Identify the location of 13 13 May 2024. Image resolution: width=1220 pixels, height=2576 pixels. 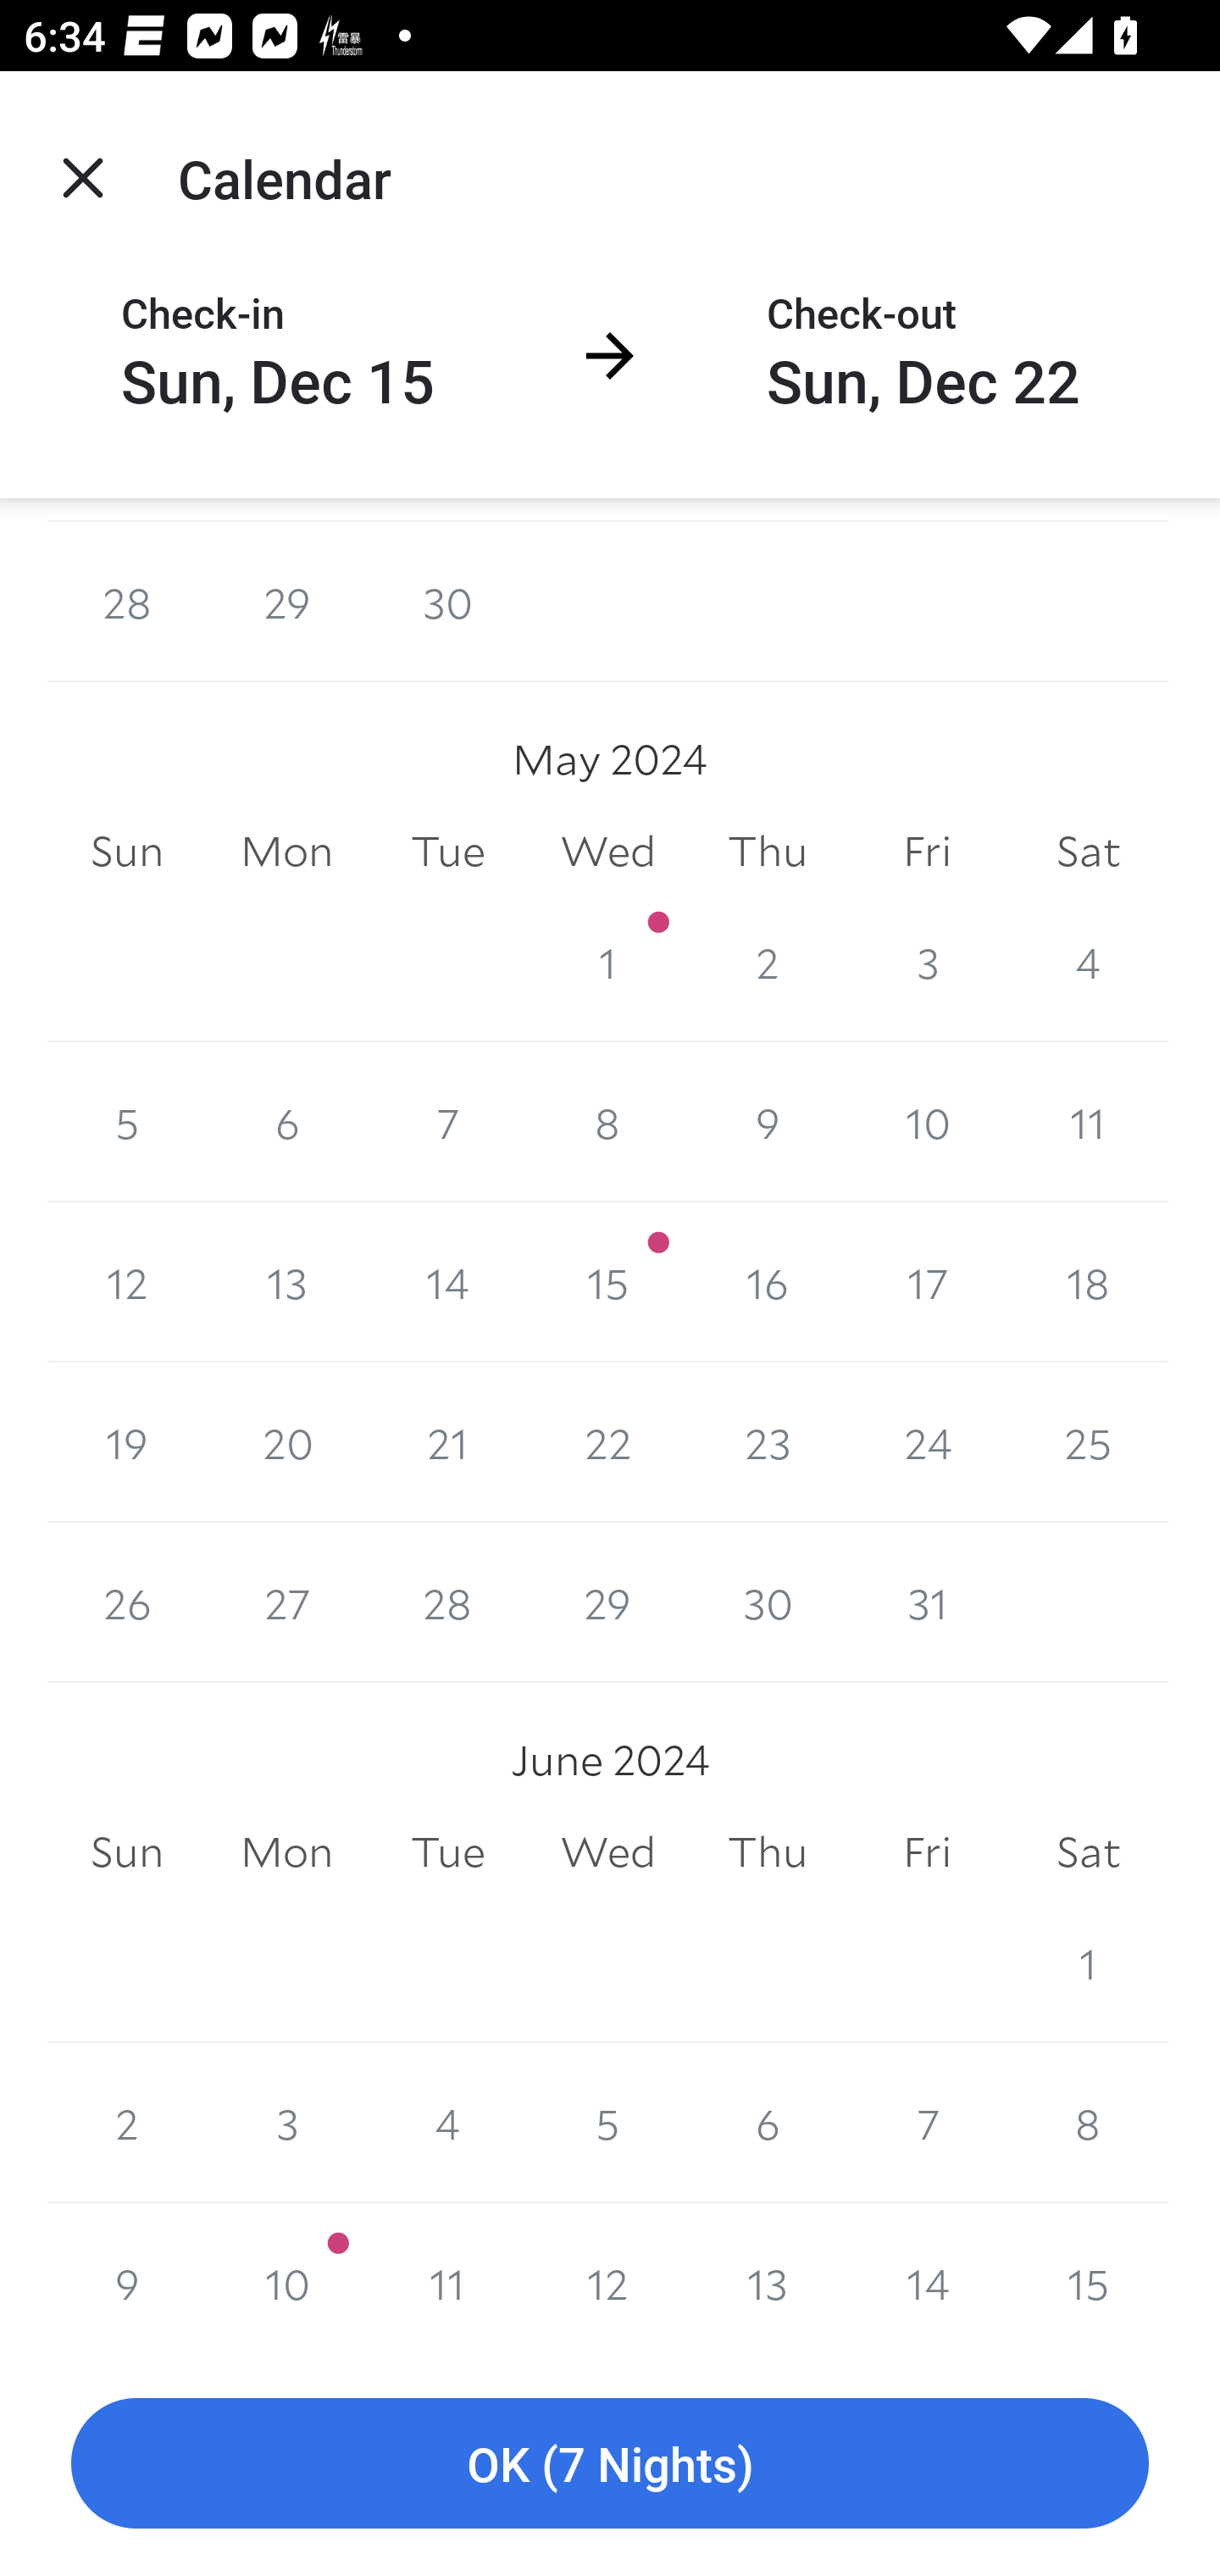
(286, 1283).